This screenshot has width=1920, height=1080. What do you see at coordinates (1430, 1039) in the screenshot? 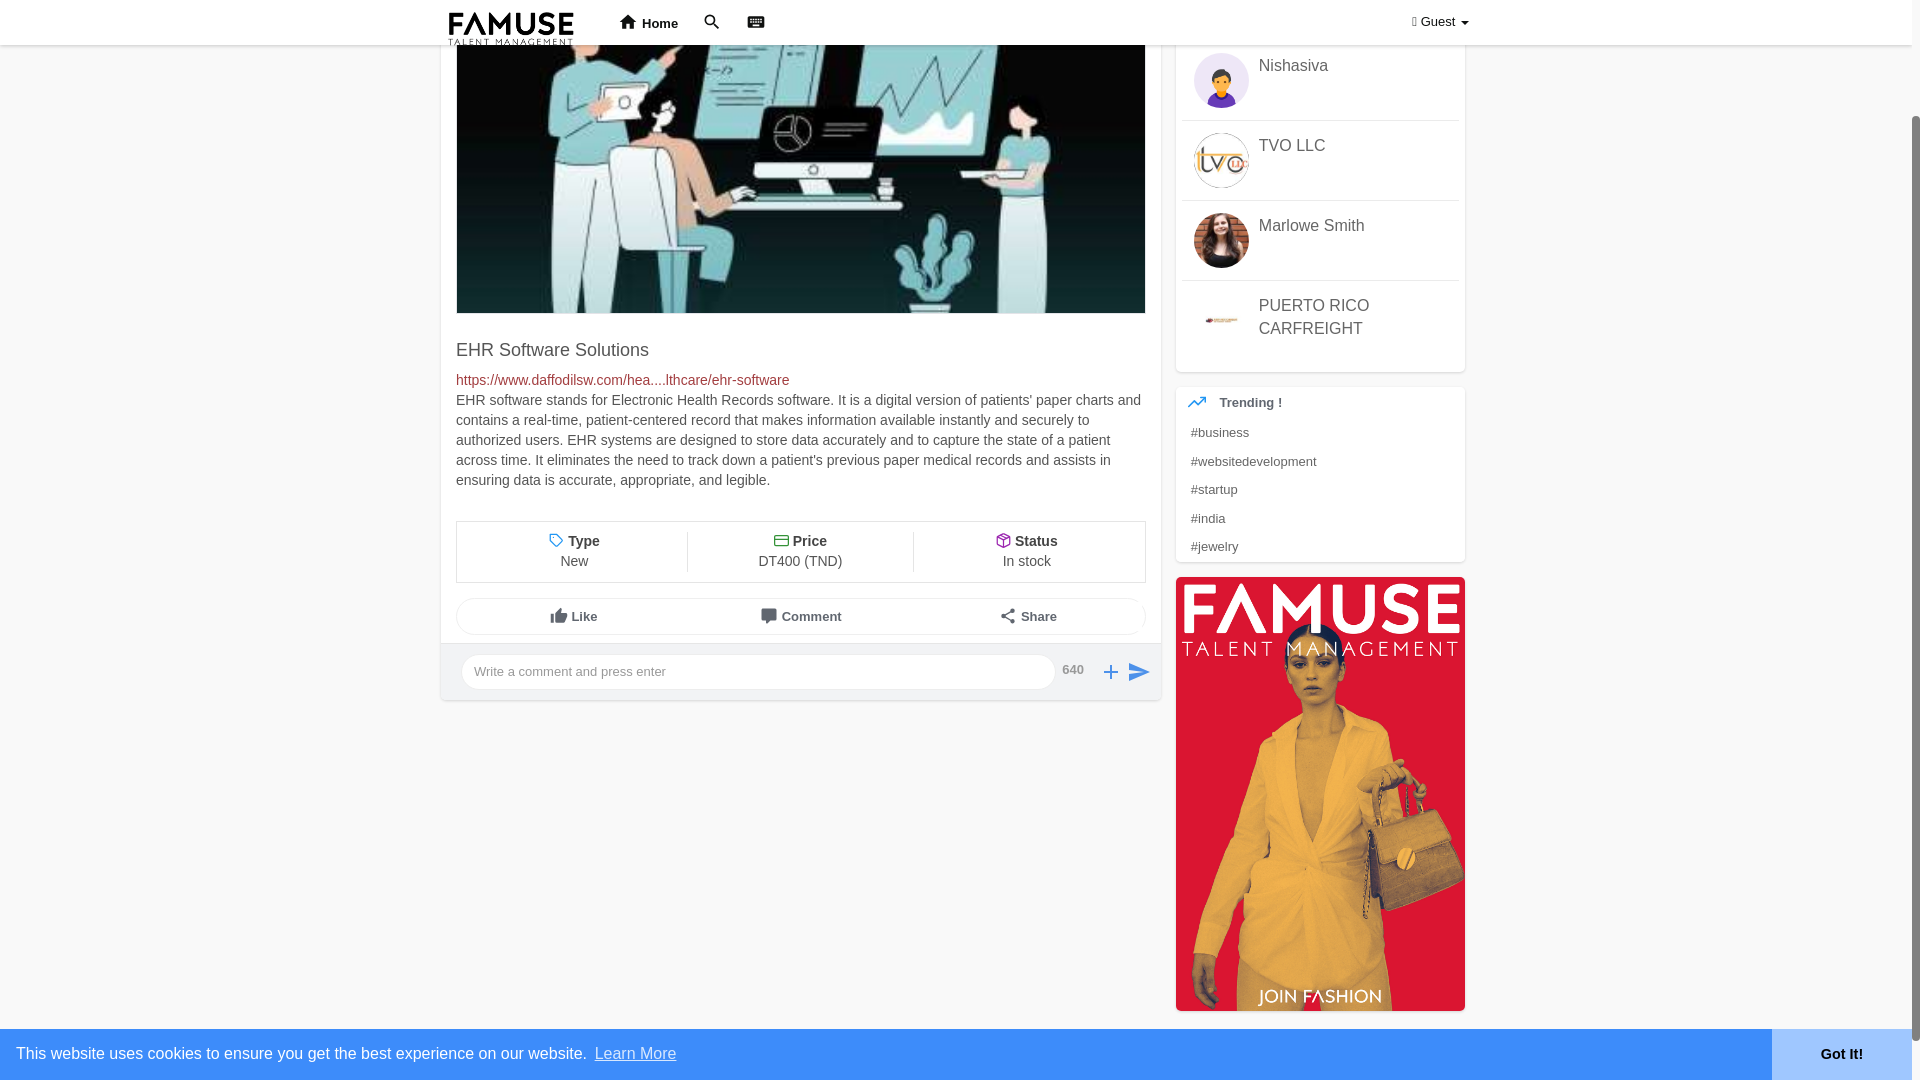
I see `Language` at bounding box center [1430, 1039].